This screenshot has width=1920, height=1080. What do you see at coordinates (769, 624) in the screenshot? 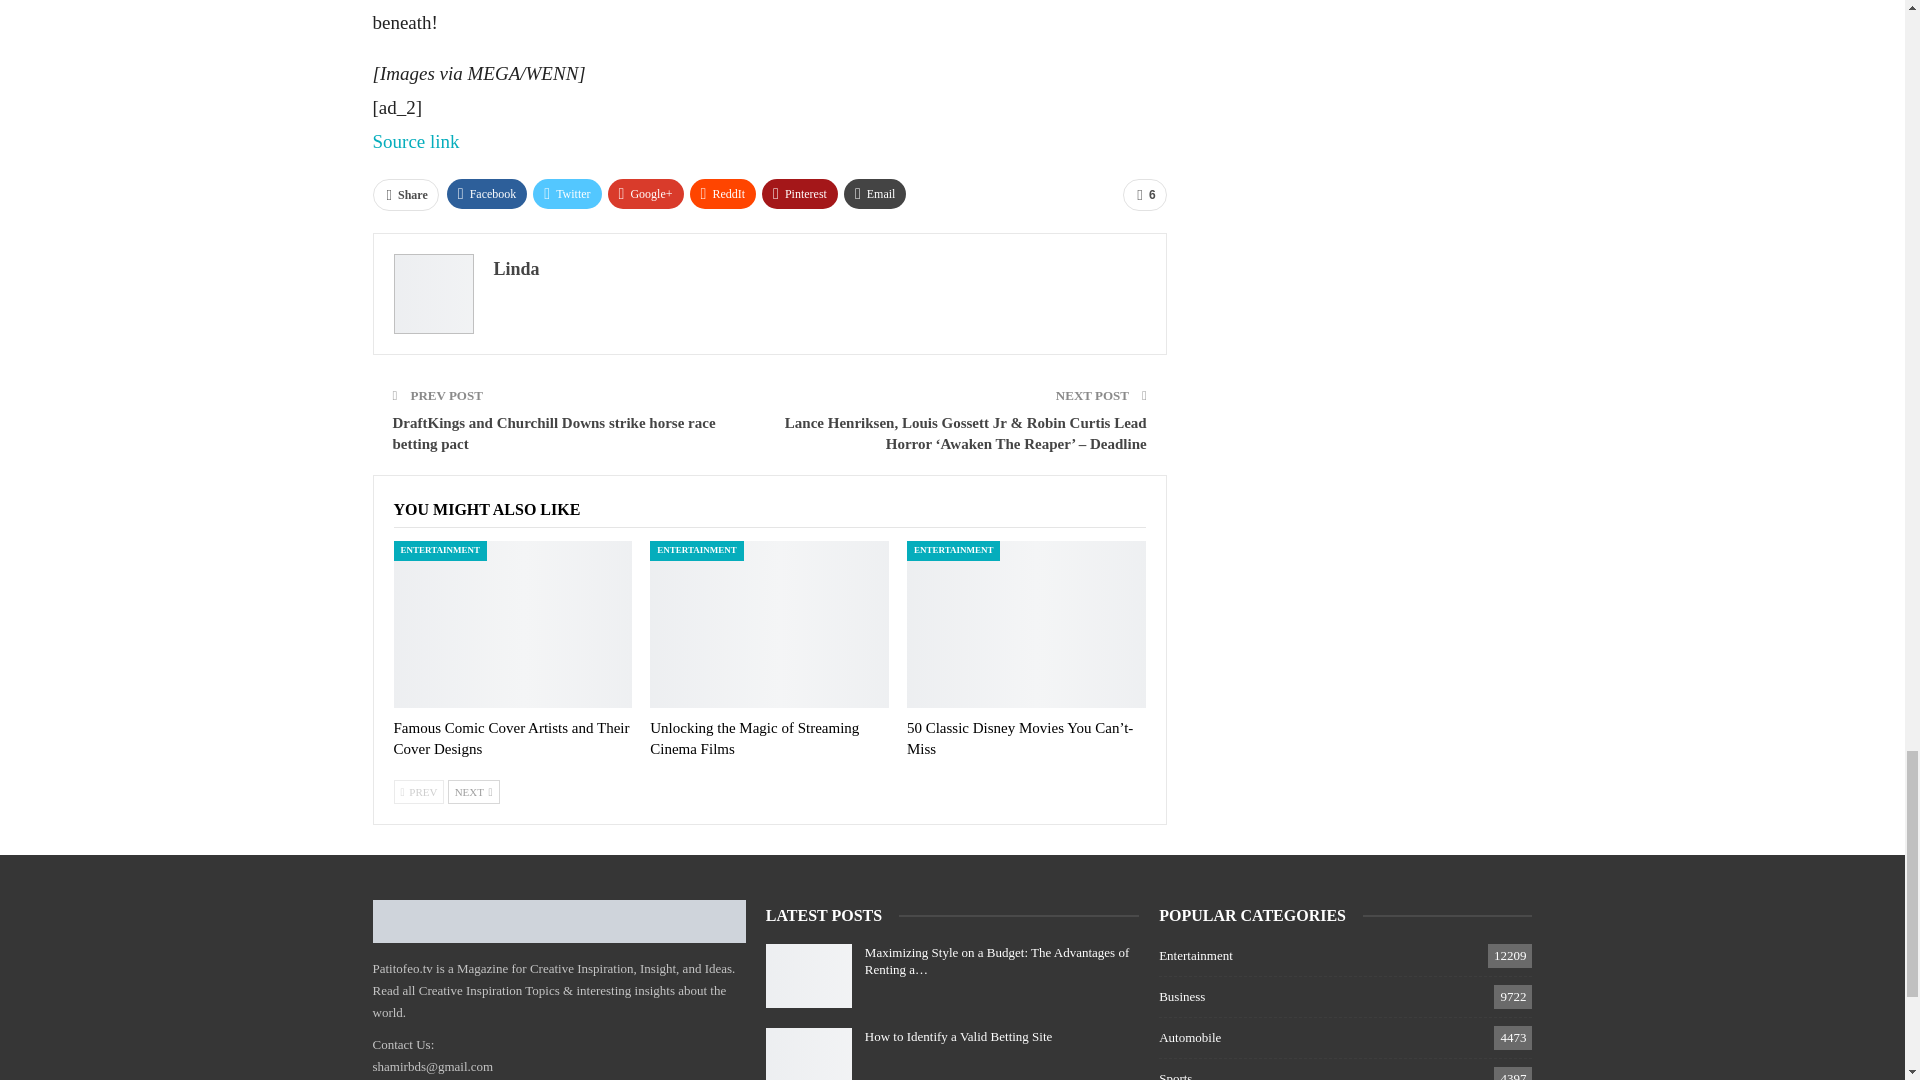
I see `Unlocking the Magic of Streaming Cinema Films` at bounding box center [769, 624].